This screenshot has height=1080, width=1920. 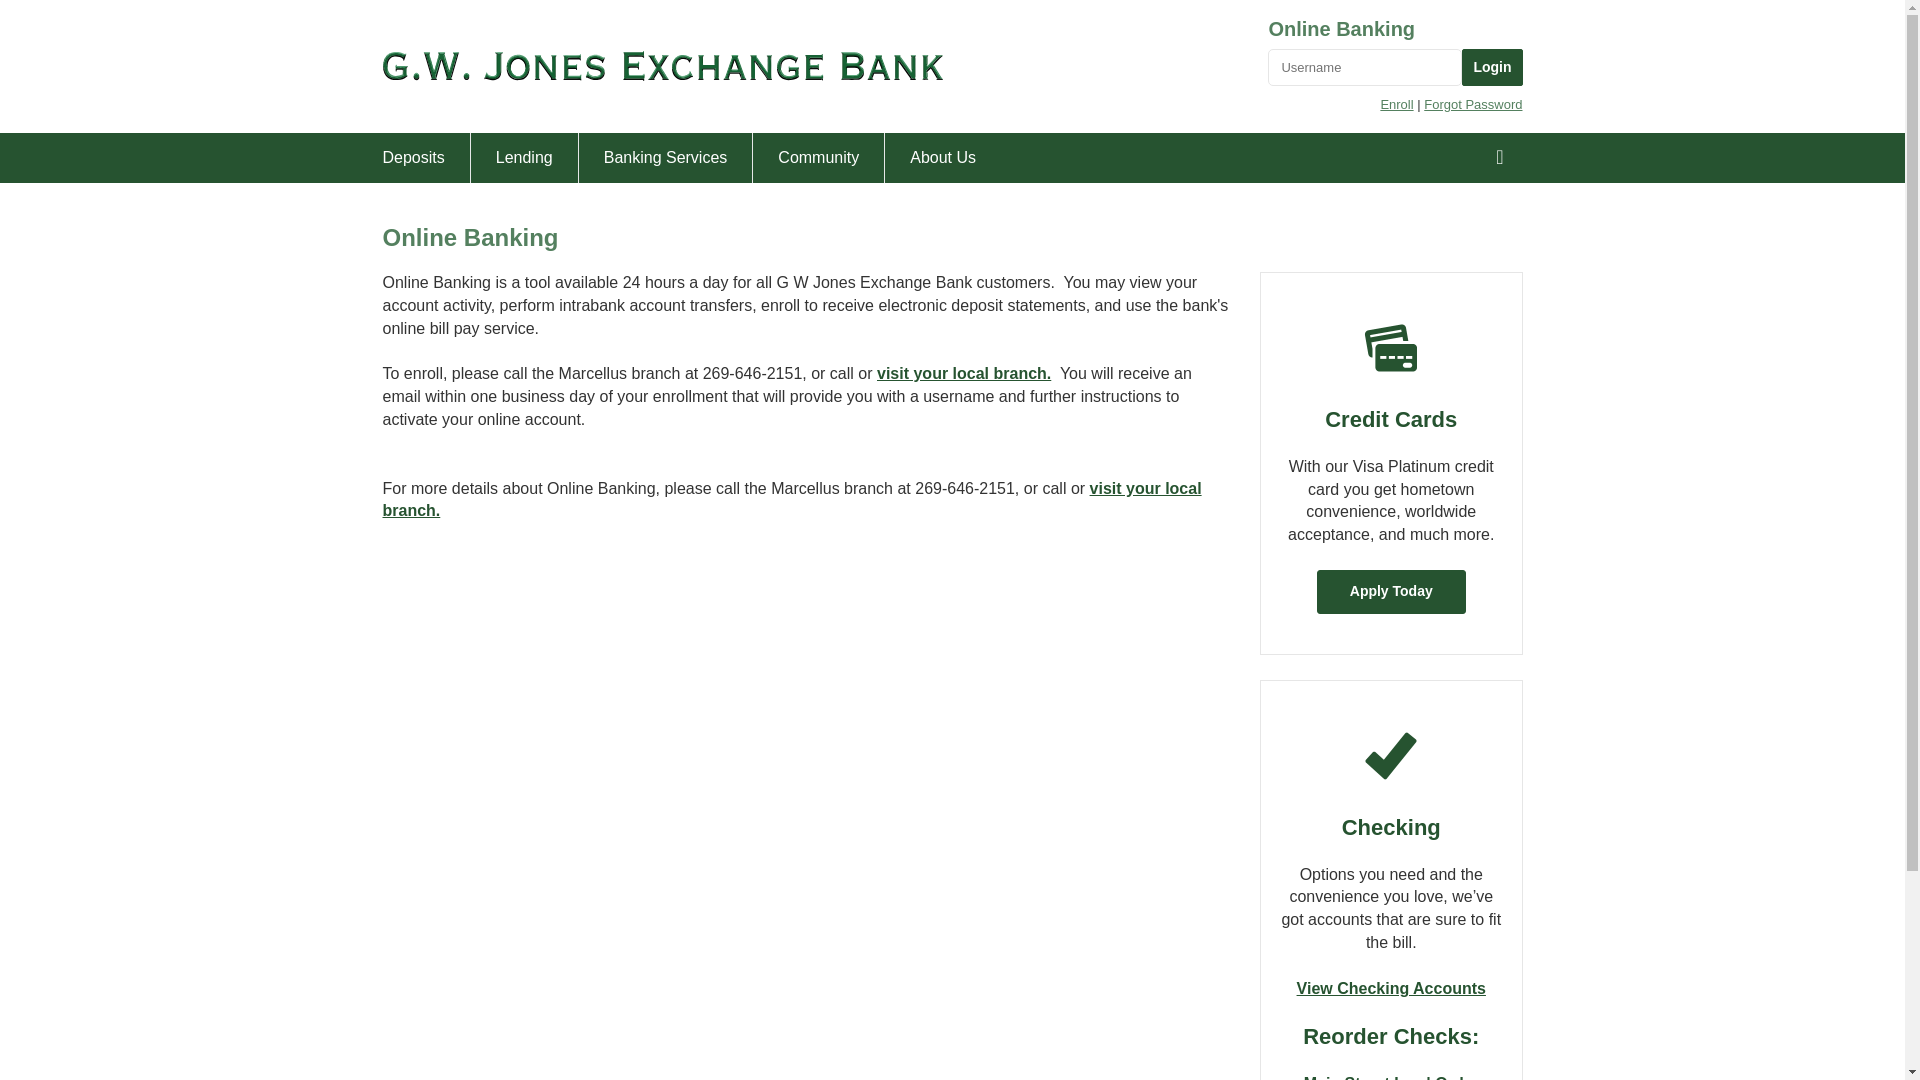 I want to click on Enroll, so click(x=1396, y=104).